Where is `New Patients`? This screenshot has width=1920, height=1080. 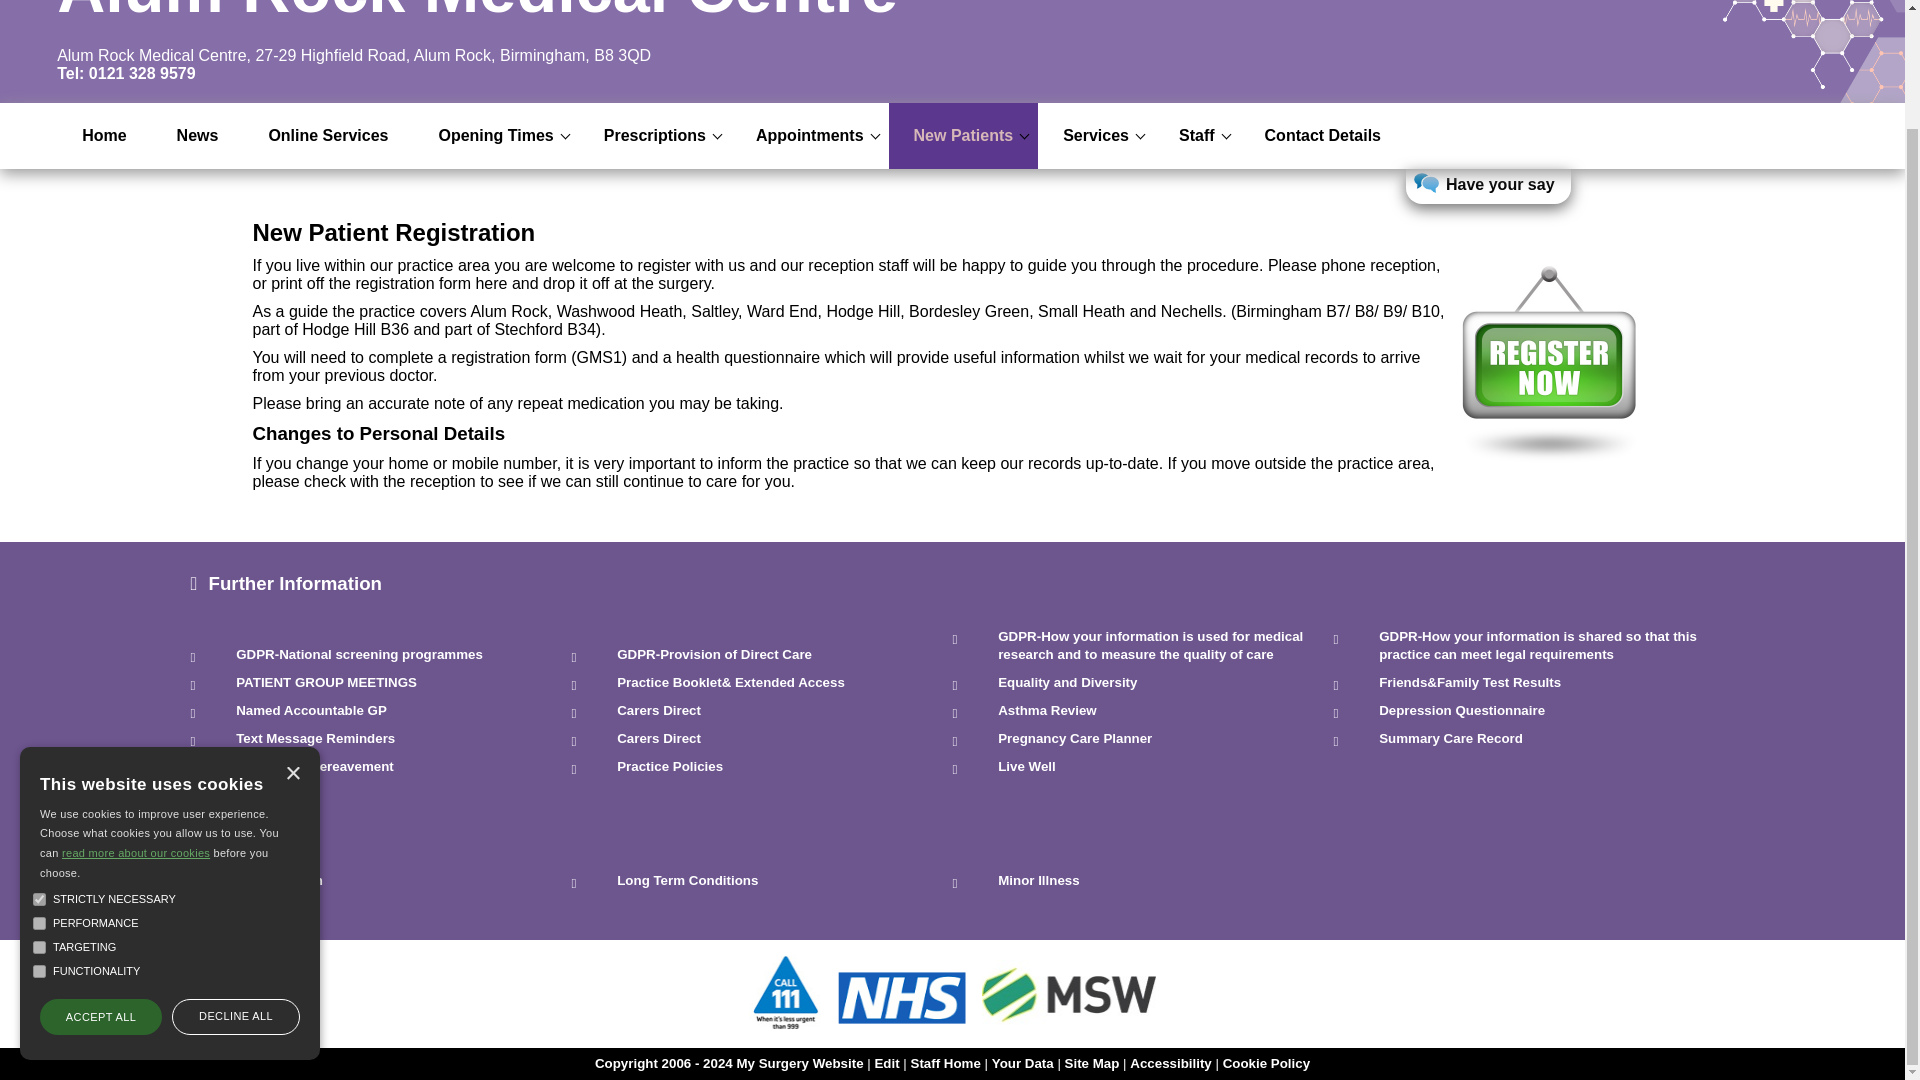
New Patients is located at coordinates (963, 135).